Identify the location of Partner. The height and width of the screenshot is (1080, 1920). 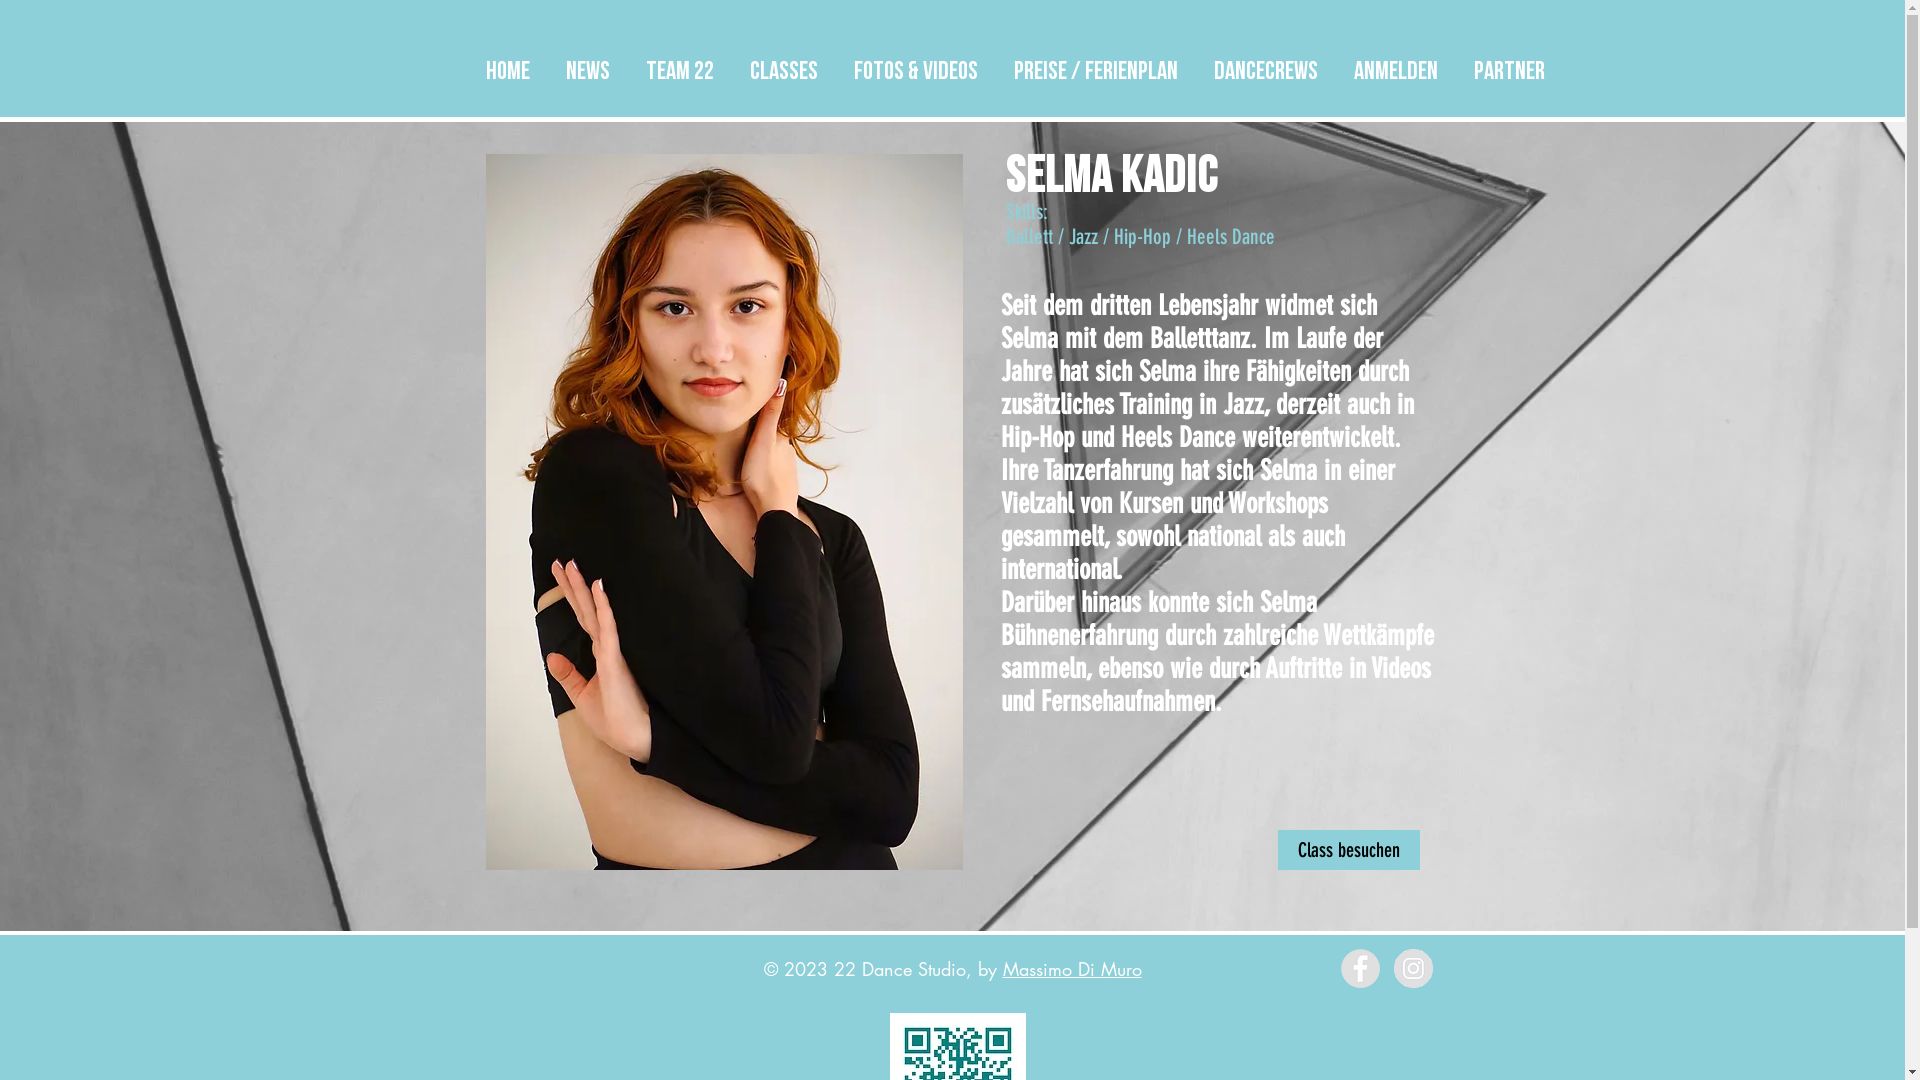
(1510, 63).